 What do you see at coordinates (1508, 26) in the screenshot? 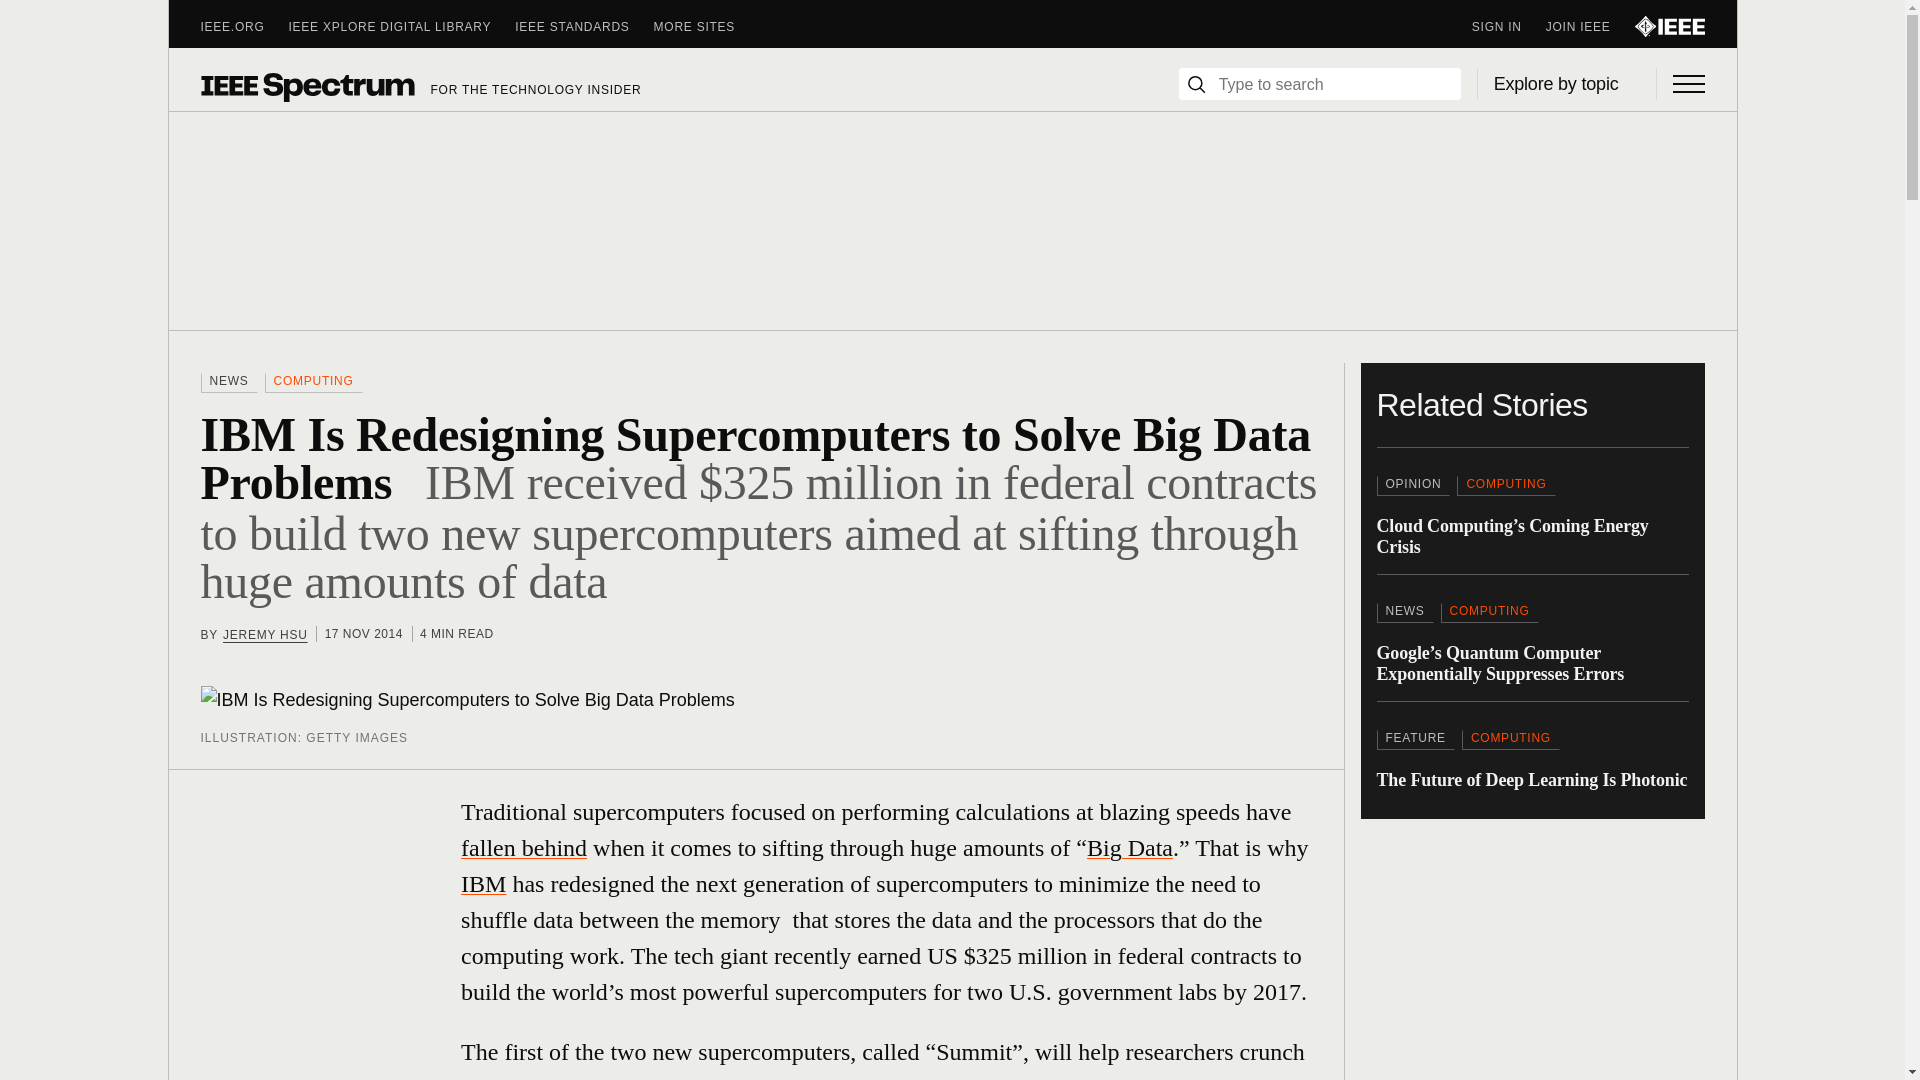
I see `SIGN IN` at bounding box center [1508, 26].